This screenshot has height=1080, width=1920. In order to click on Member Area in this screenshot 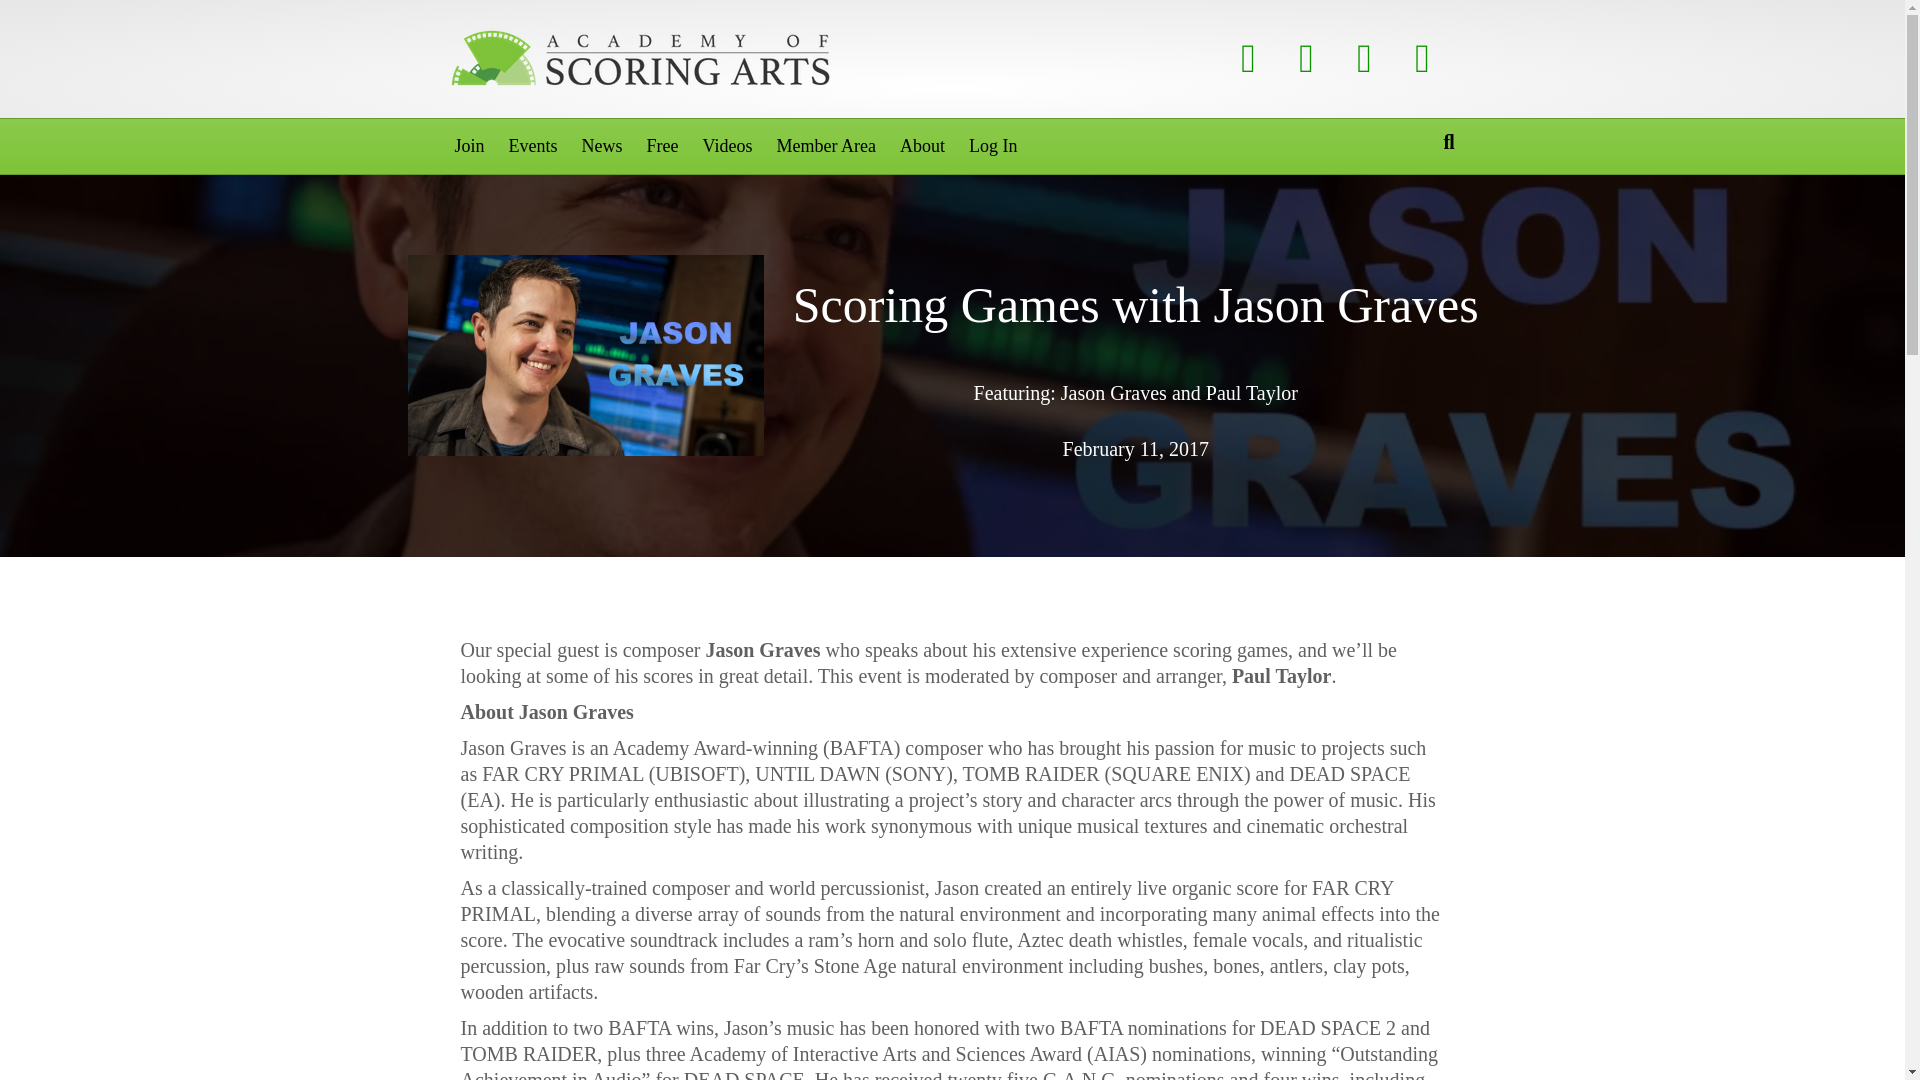, I will do `click(826, 146)`.